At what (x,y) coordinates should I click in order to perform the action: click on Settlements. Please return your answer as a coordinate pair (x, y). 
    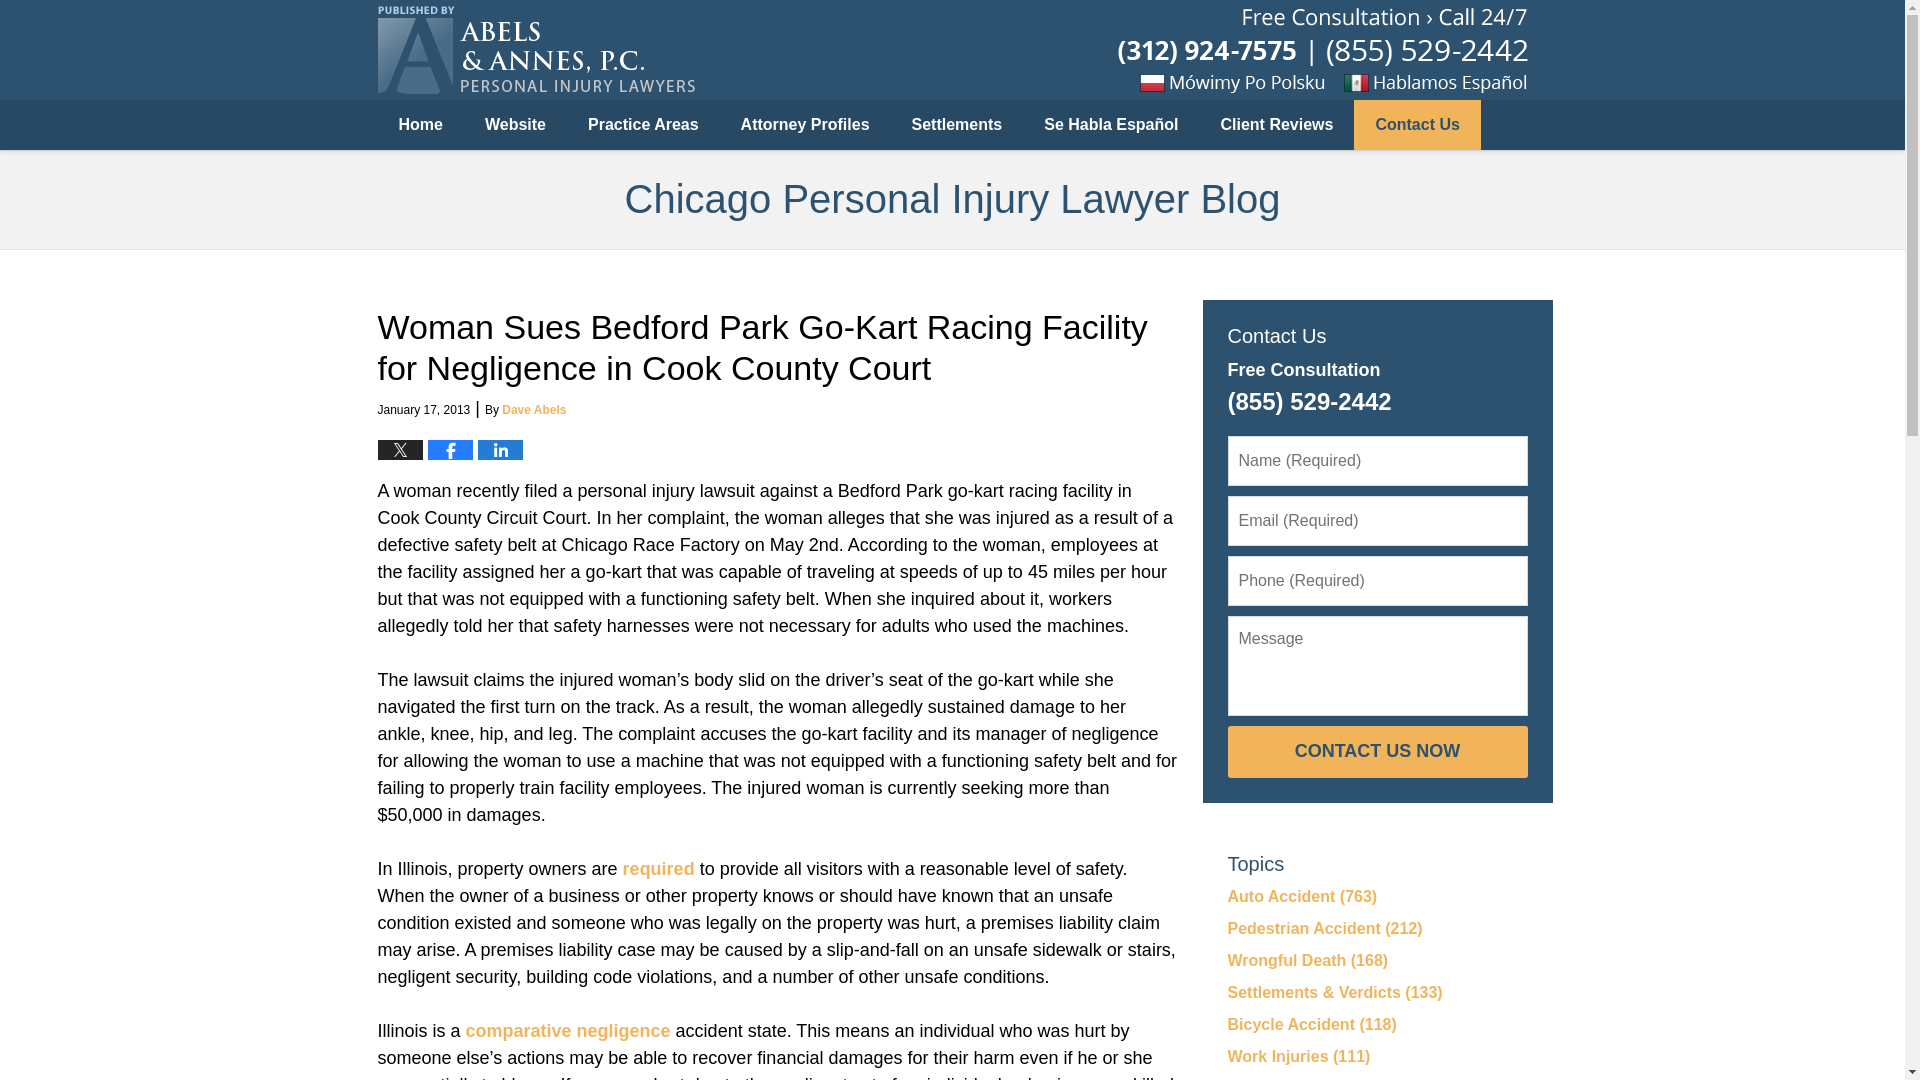
    Looking at the image, I should click on (956, 125).